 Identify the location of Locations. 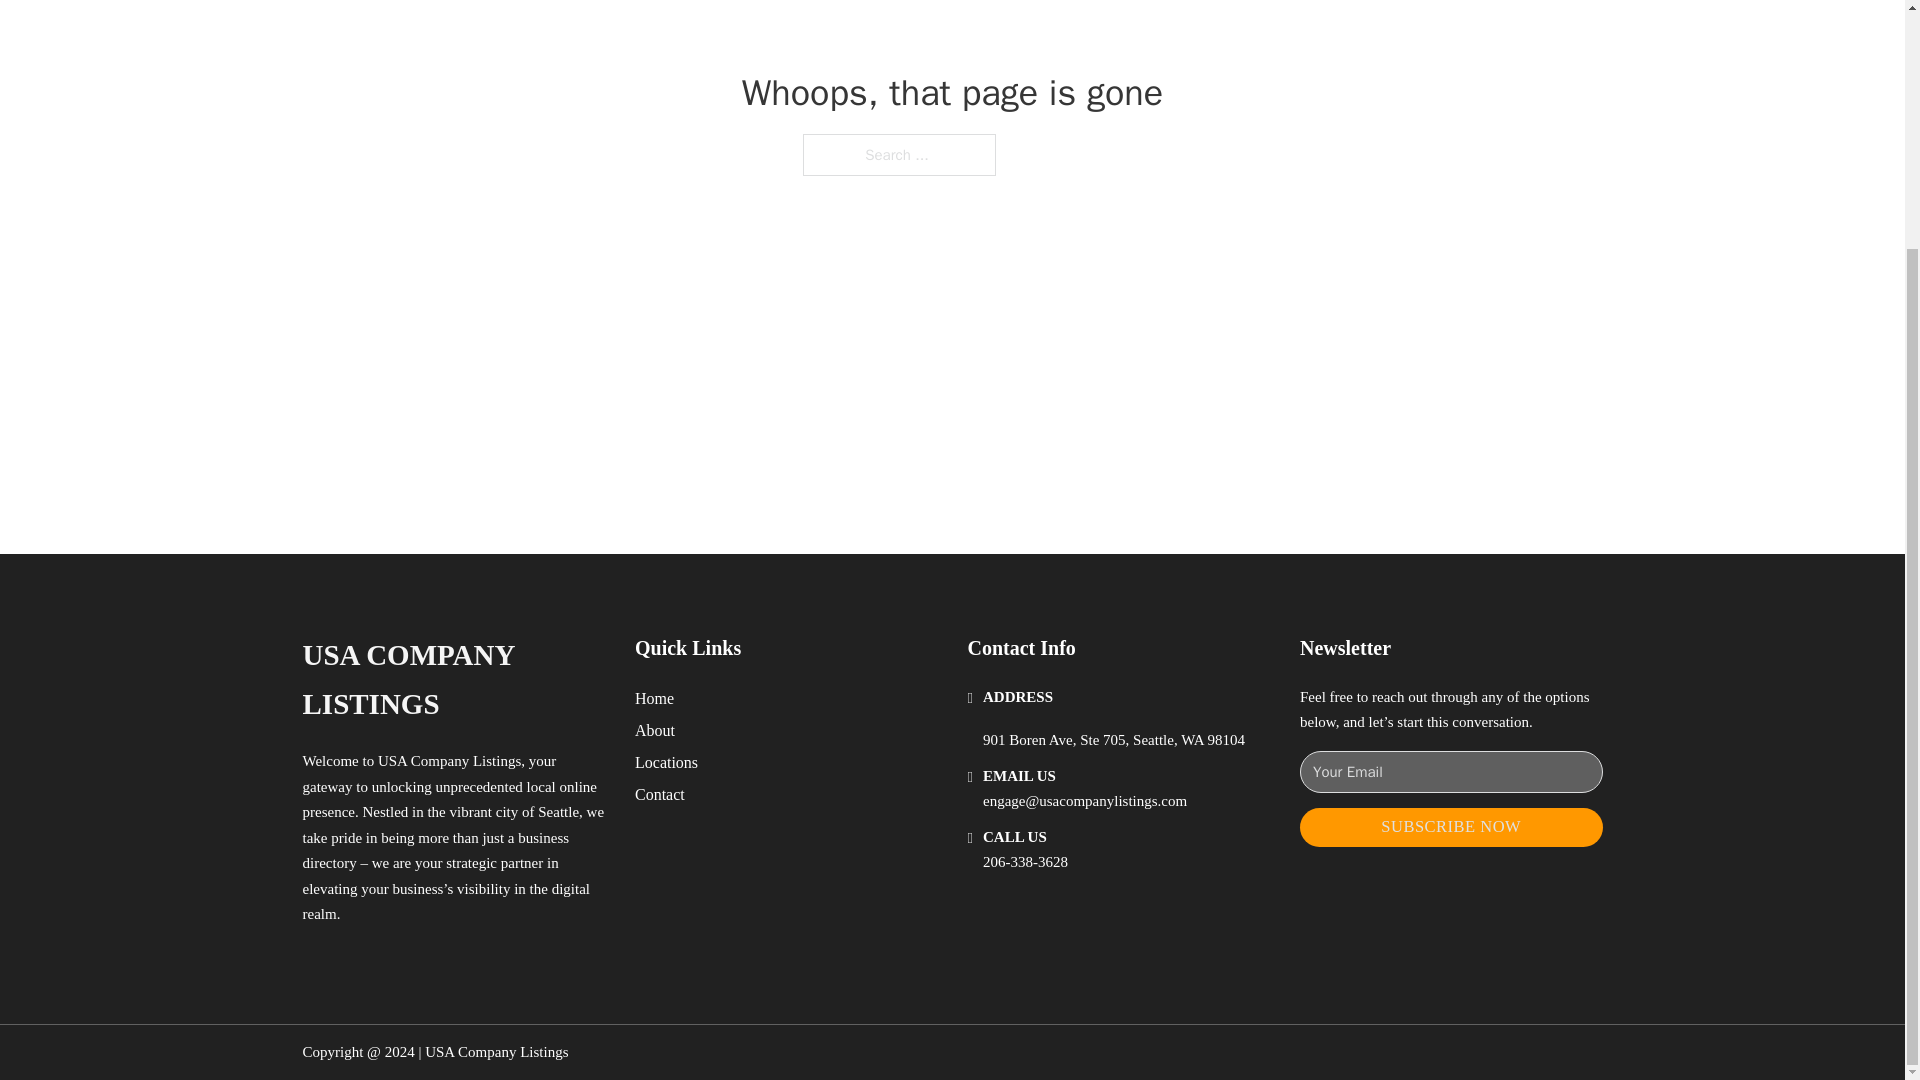
(666, 762).